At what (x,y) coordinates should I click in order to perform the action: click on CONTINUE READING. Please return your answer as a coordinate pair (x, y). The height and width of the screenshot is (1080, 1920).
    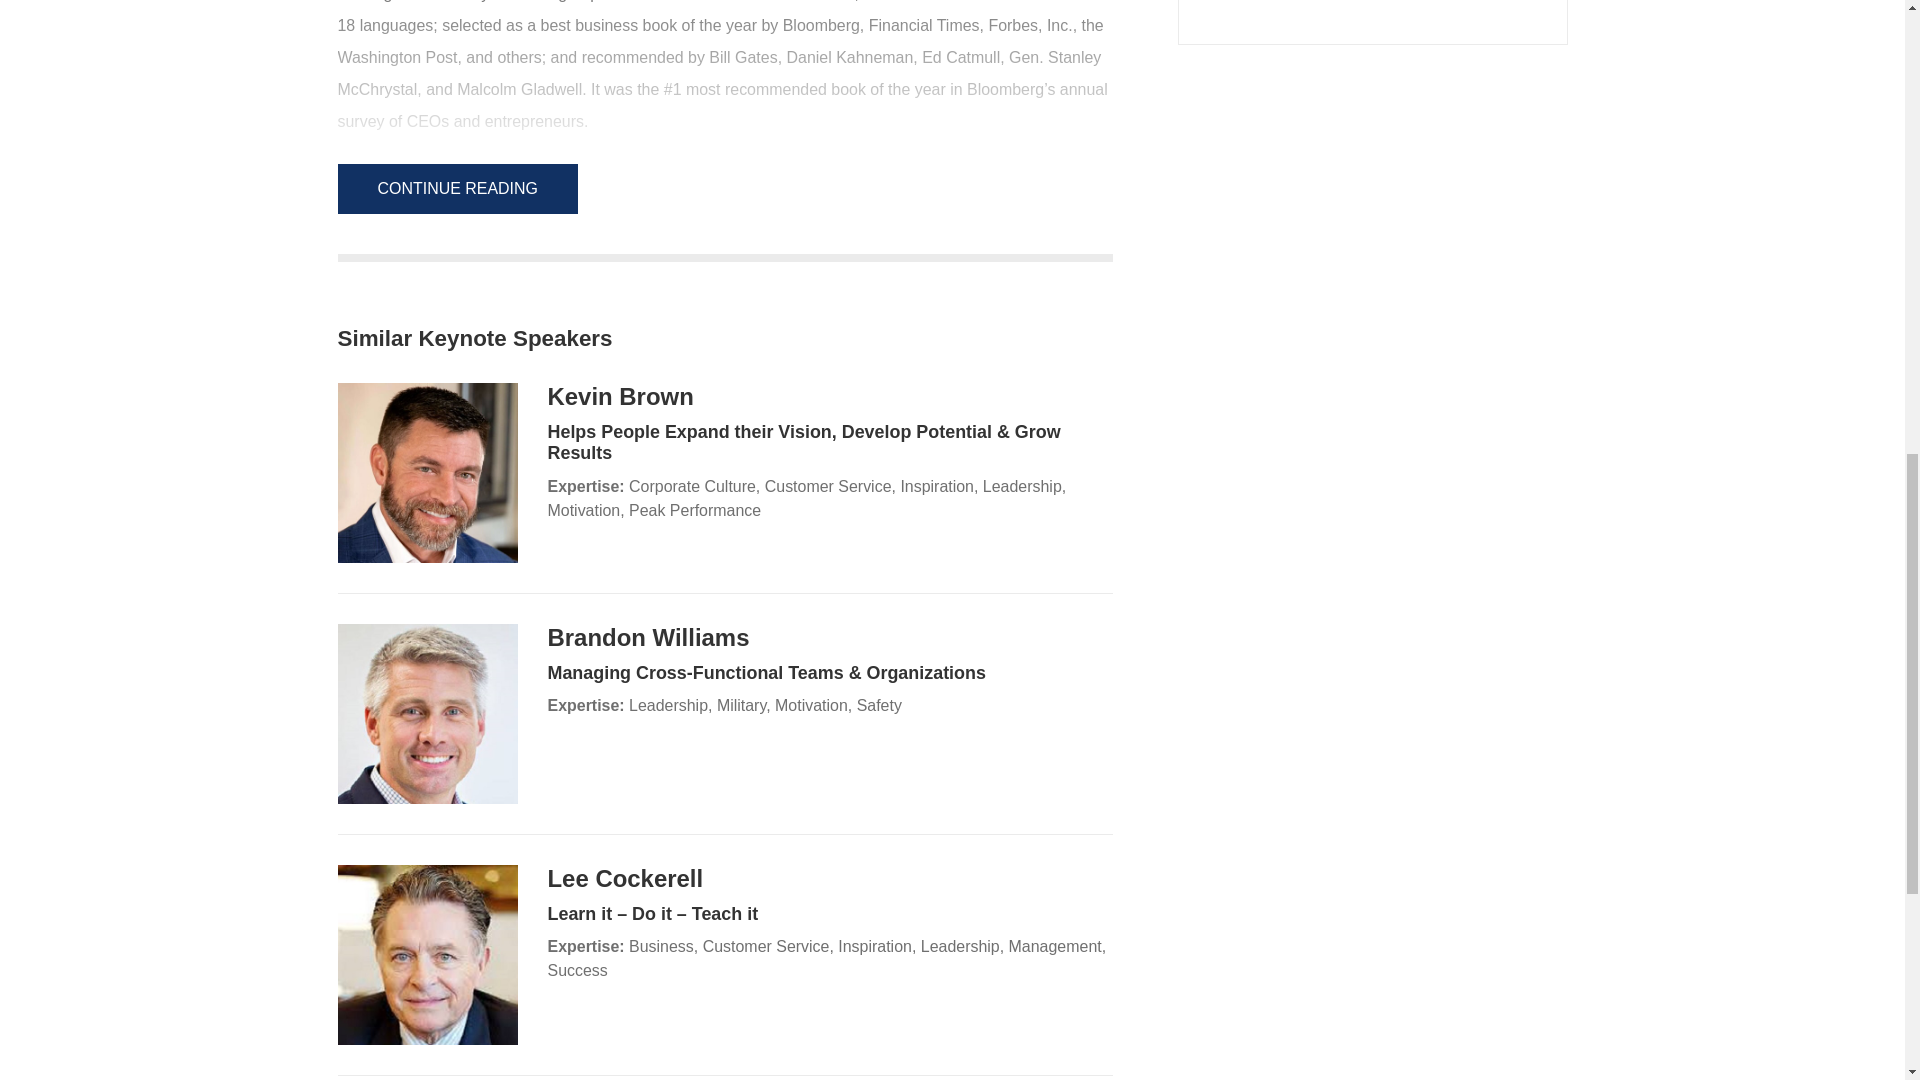
    Looking at the image, I should click on (457, 188).